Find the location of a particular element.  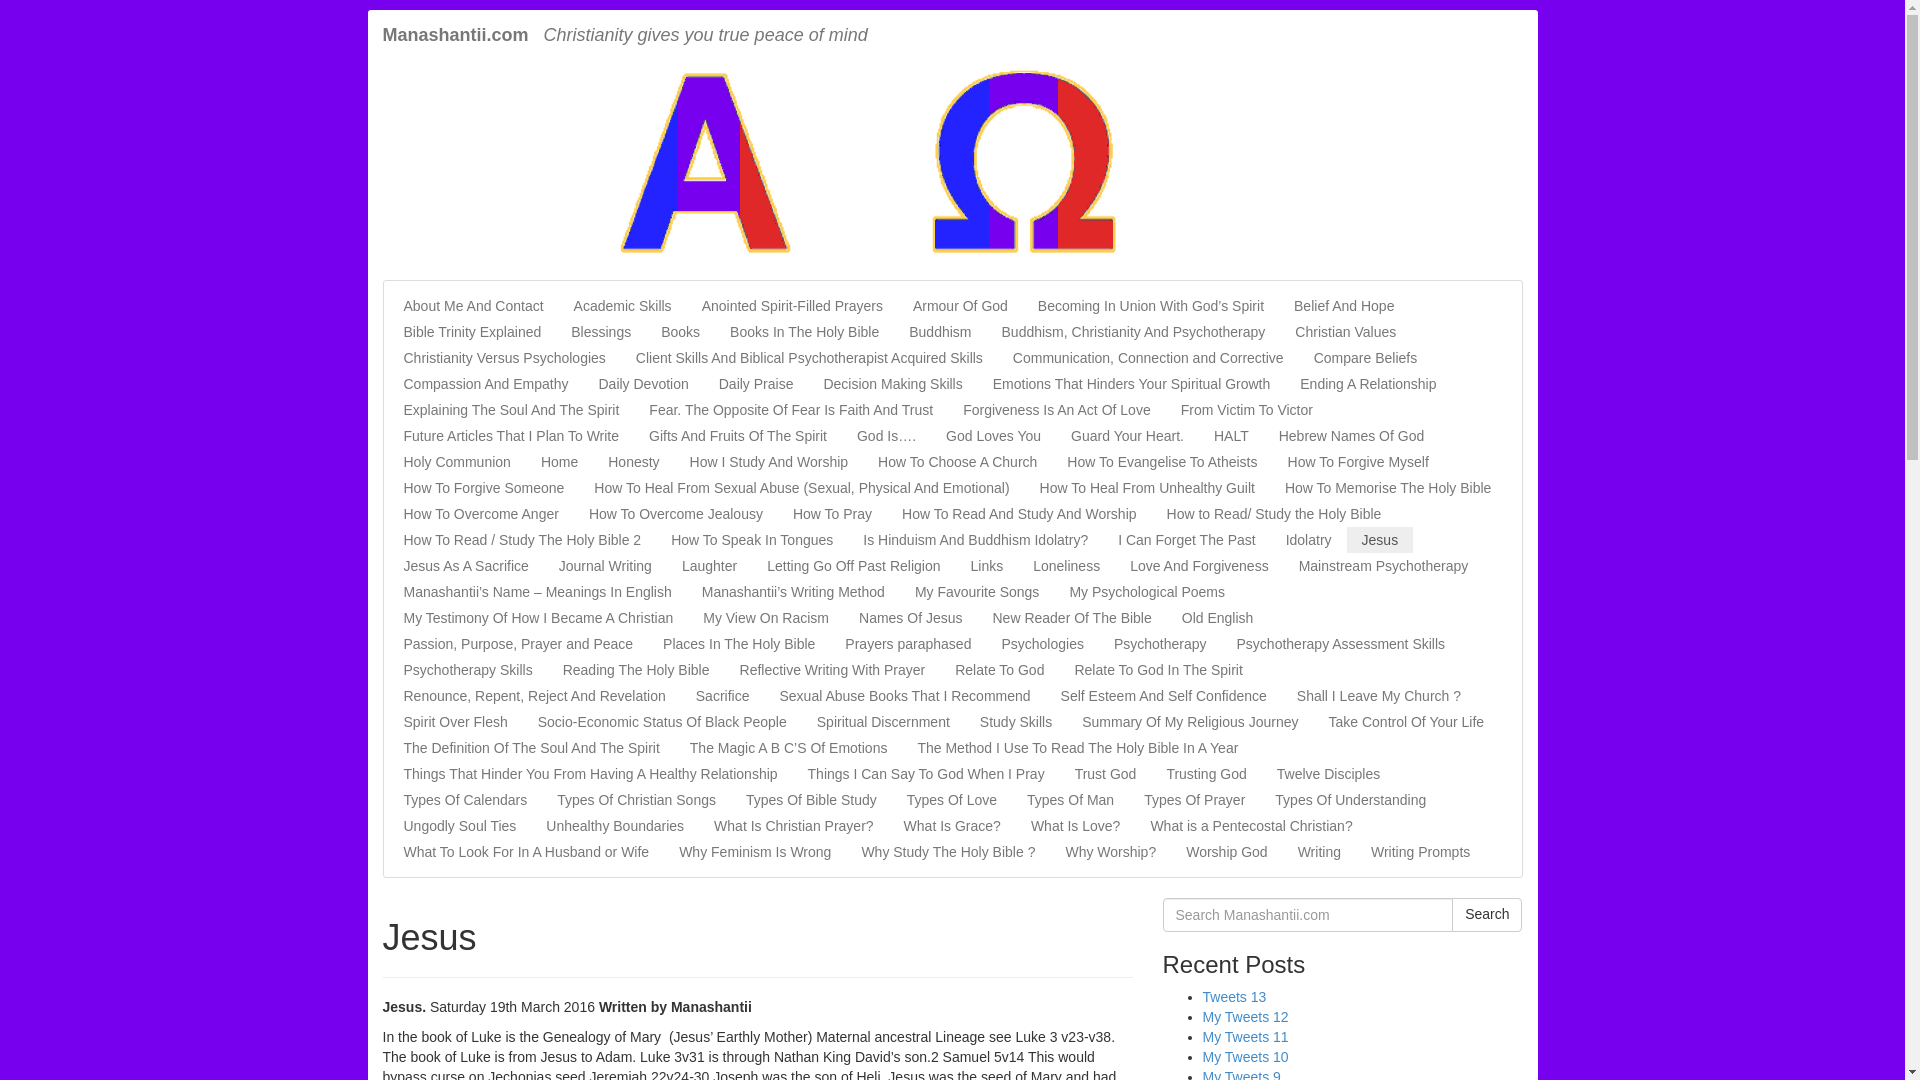

Books In The Holy Bible is located at coordinates (804, 331).